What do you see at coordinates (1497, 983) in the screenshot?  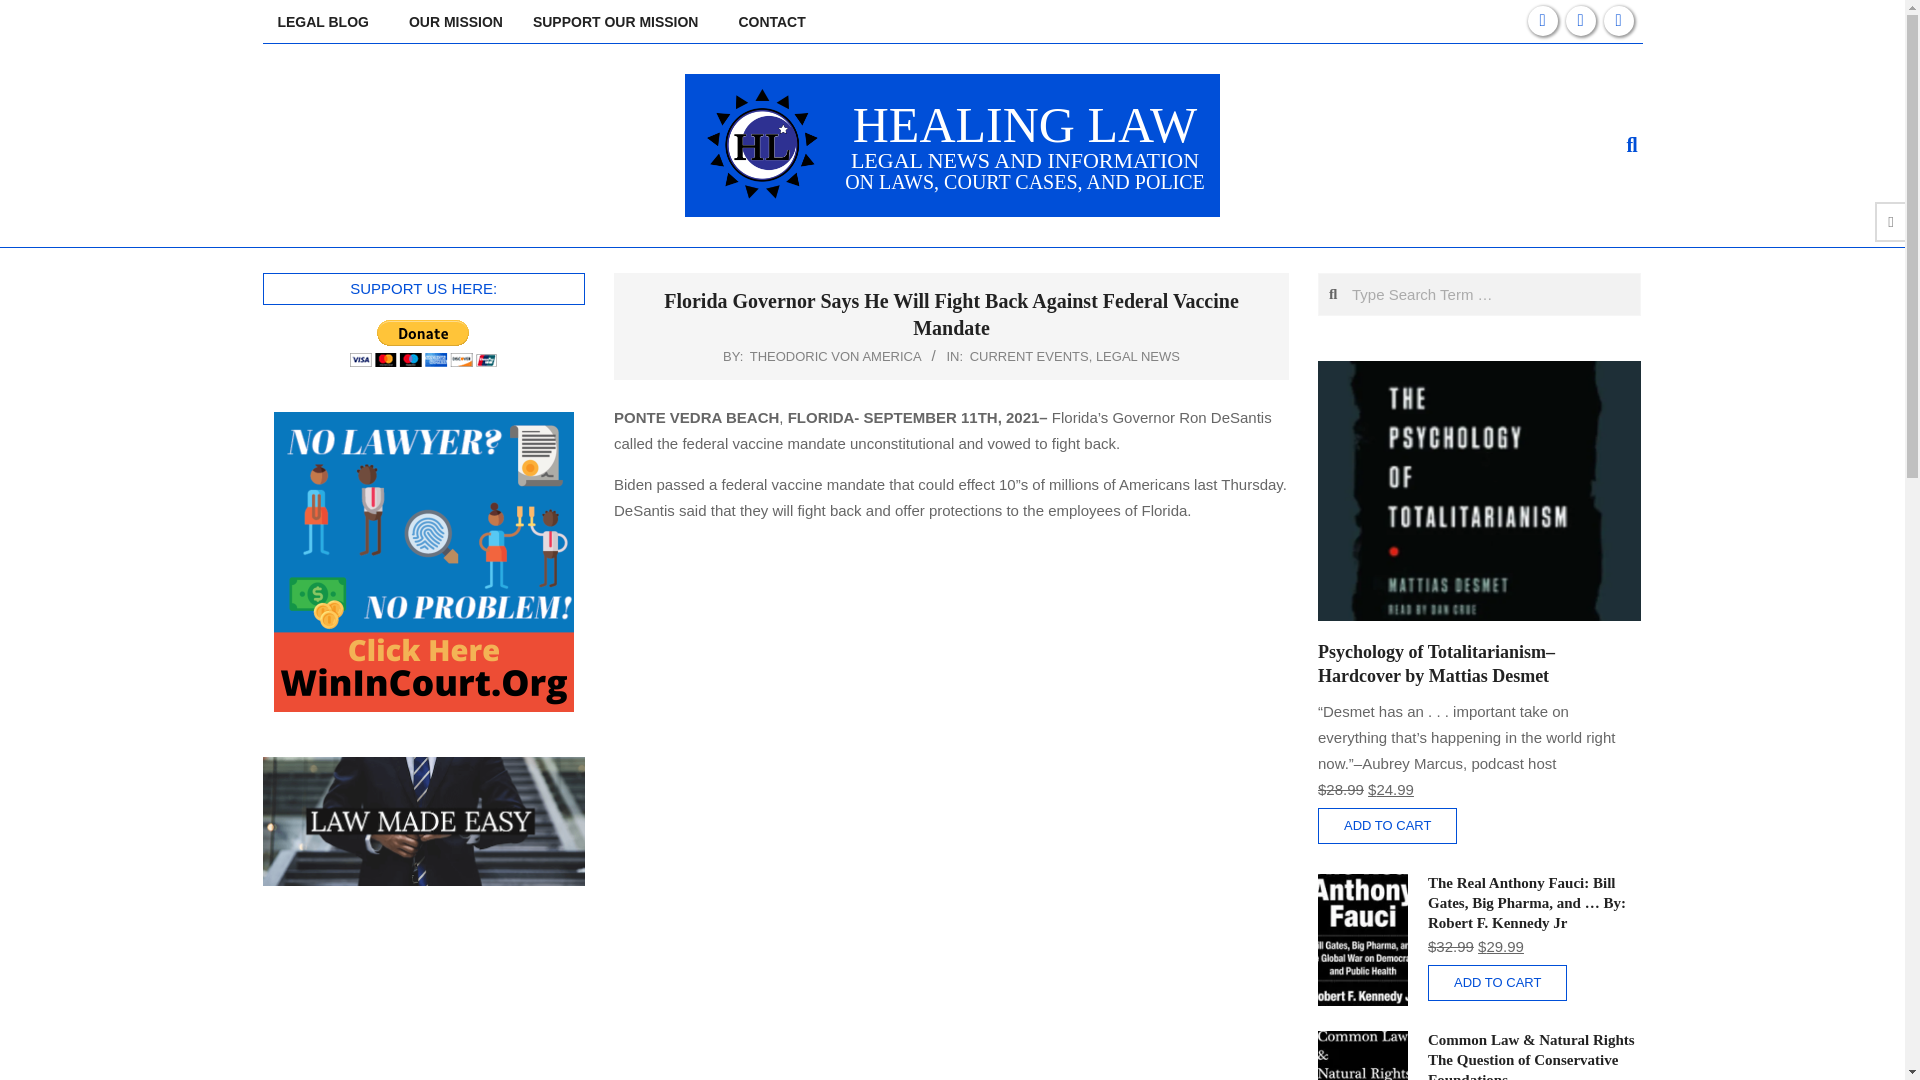 I see `ADD TO CART` at bounding box center [1497, 983].